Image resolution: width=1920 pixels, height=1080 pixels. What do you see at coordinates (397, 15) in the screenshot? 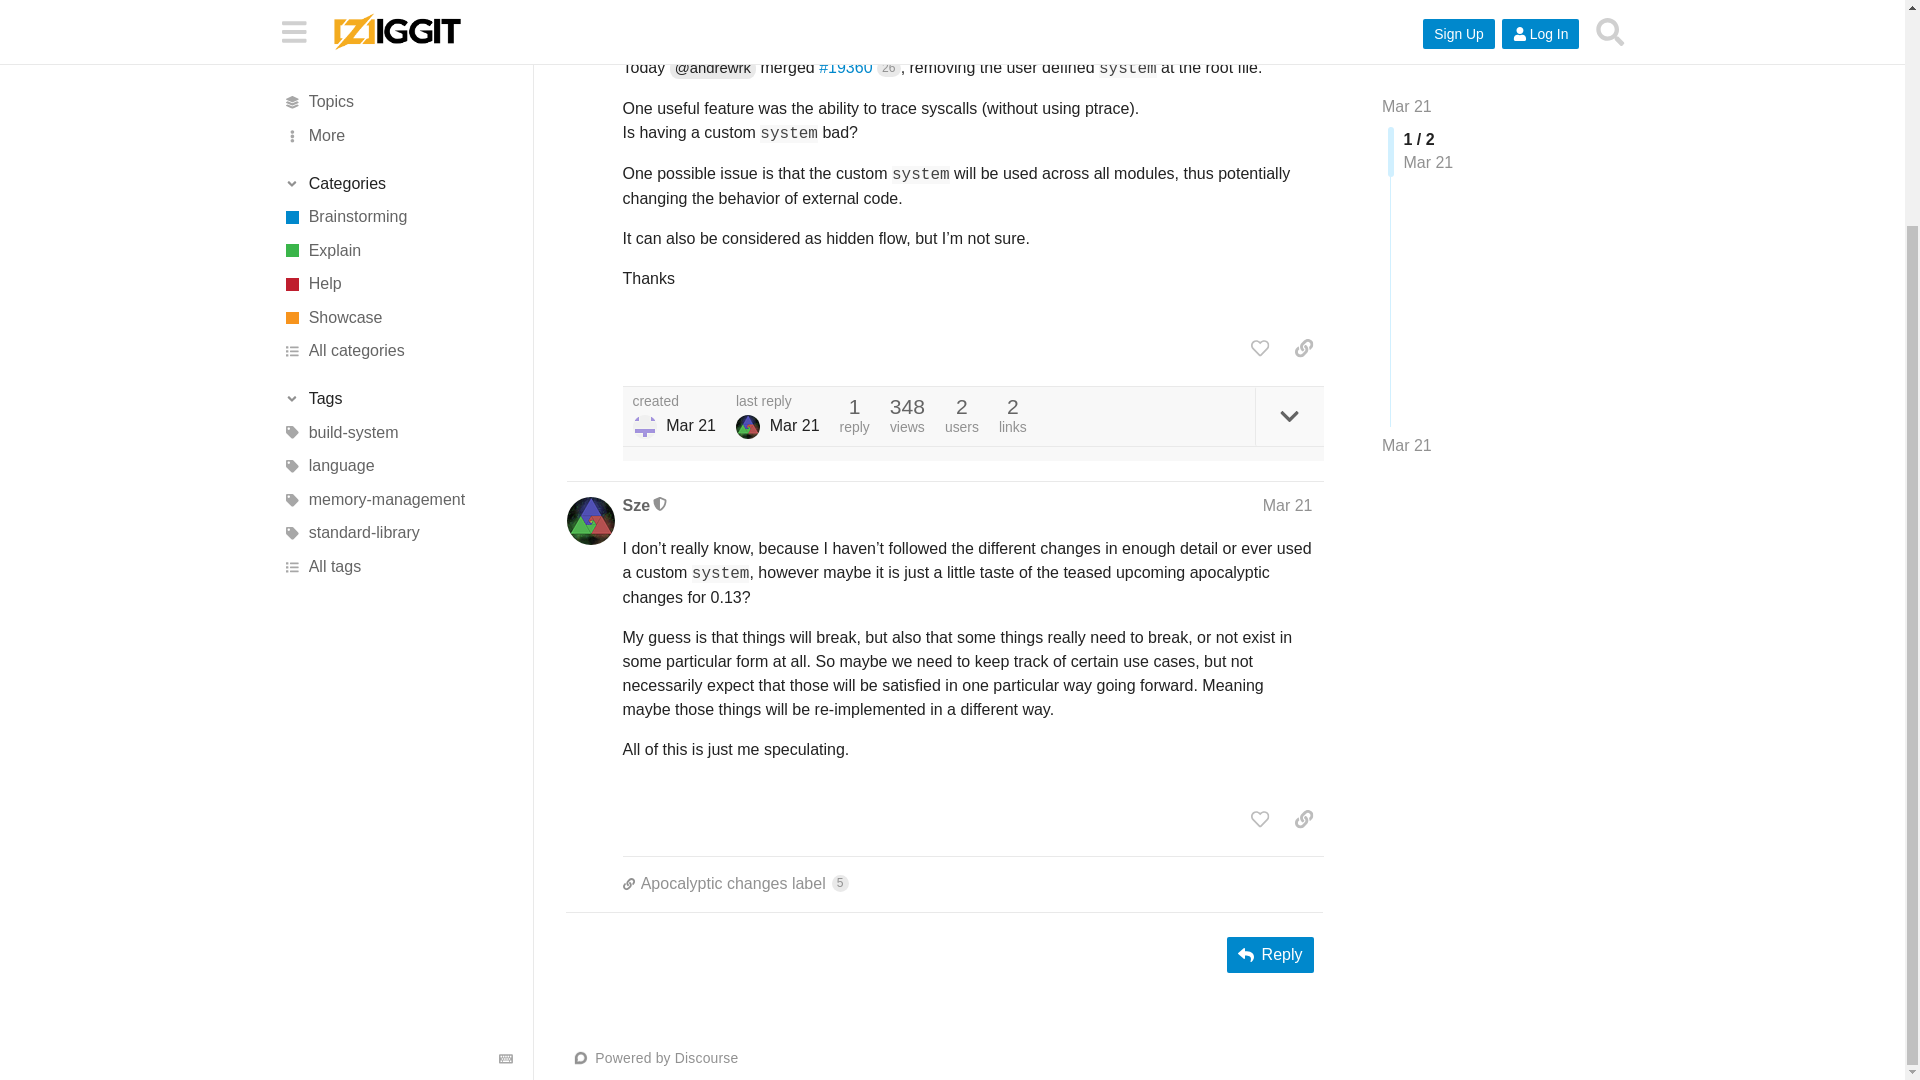
I see `Help` at bounding box center [397, 15].